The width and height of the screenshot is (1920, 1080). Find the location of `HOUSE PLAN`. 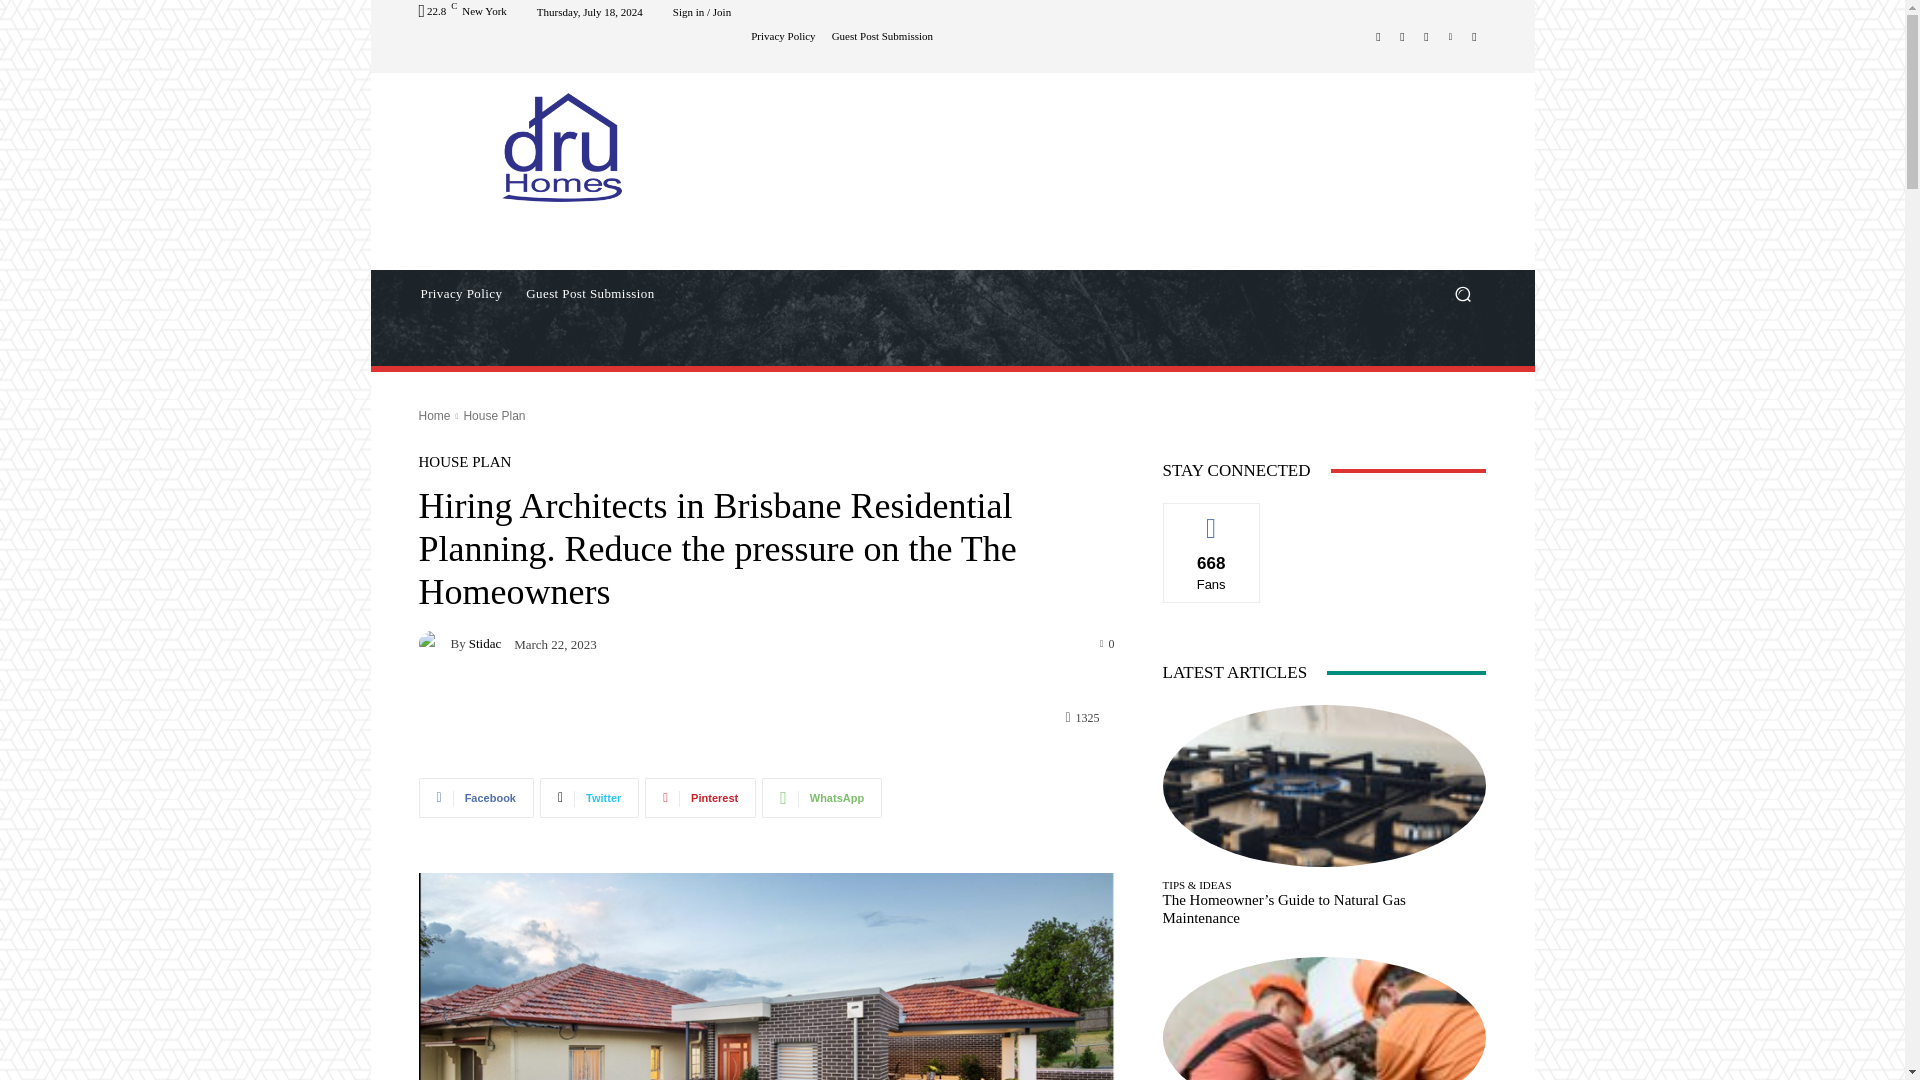

HOUSE PLAN is located at coordinates (464, 462).